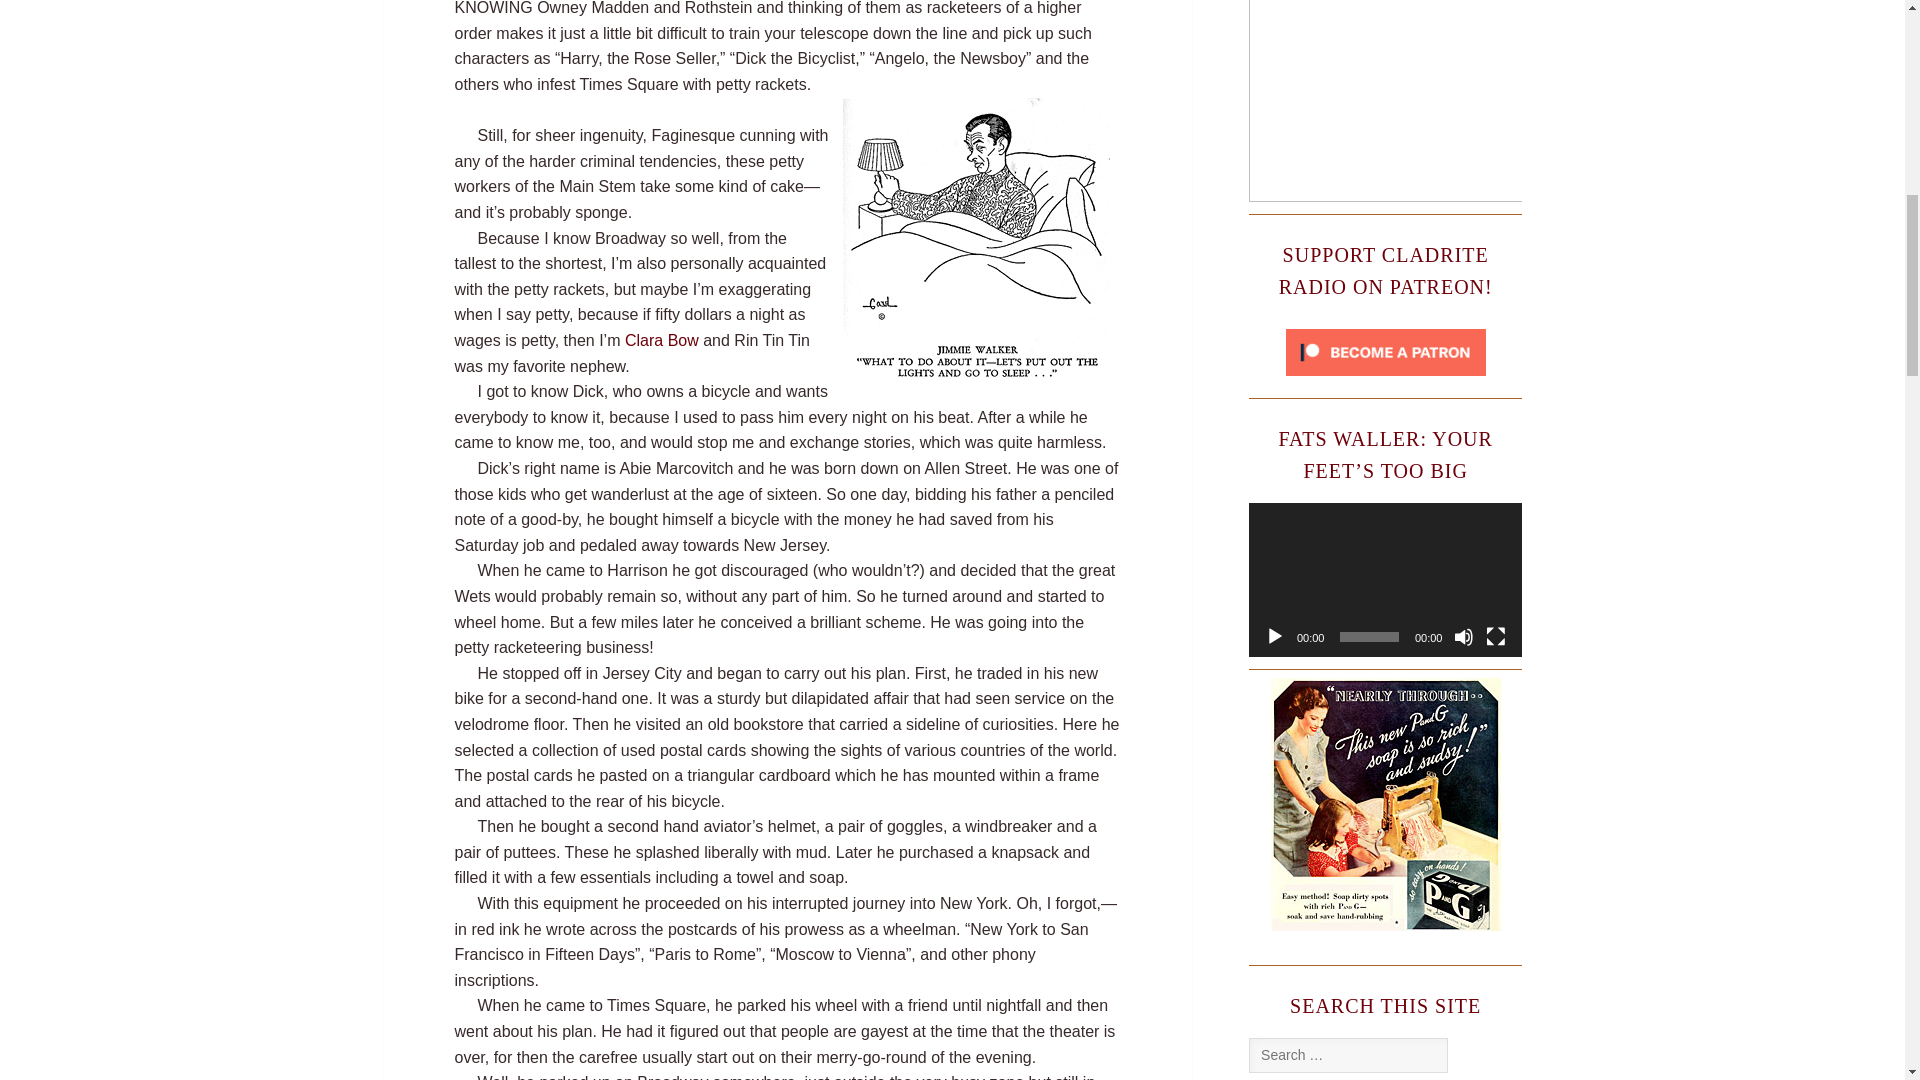 This screenshot has height=1080, width=1920. I want to click on Mute, so click(1464, 636).